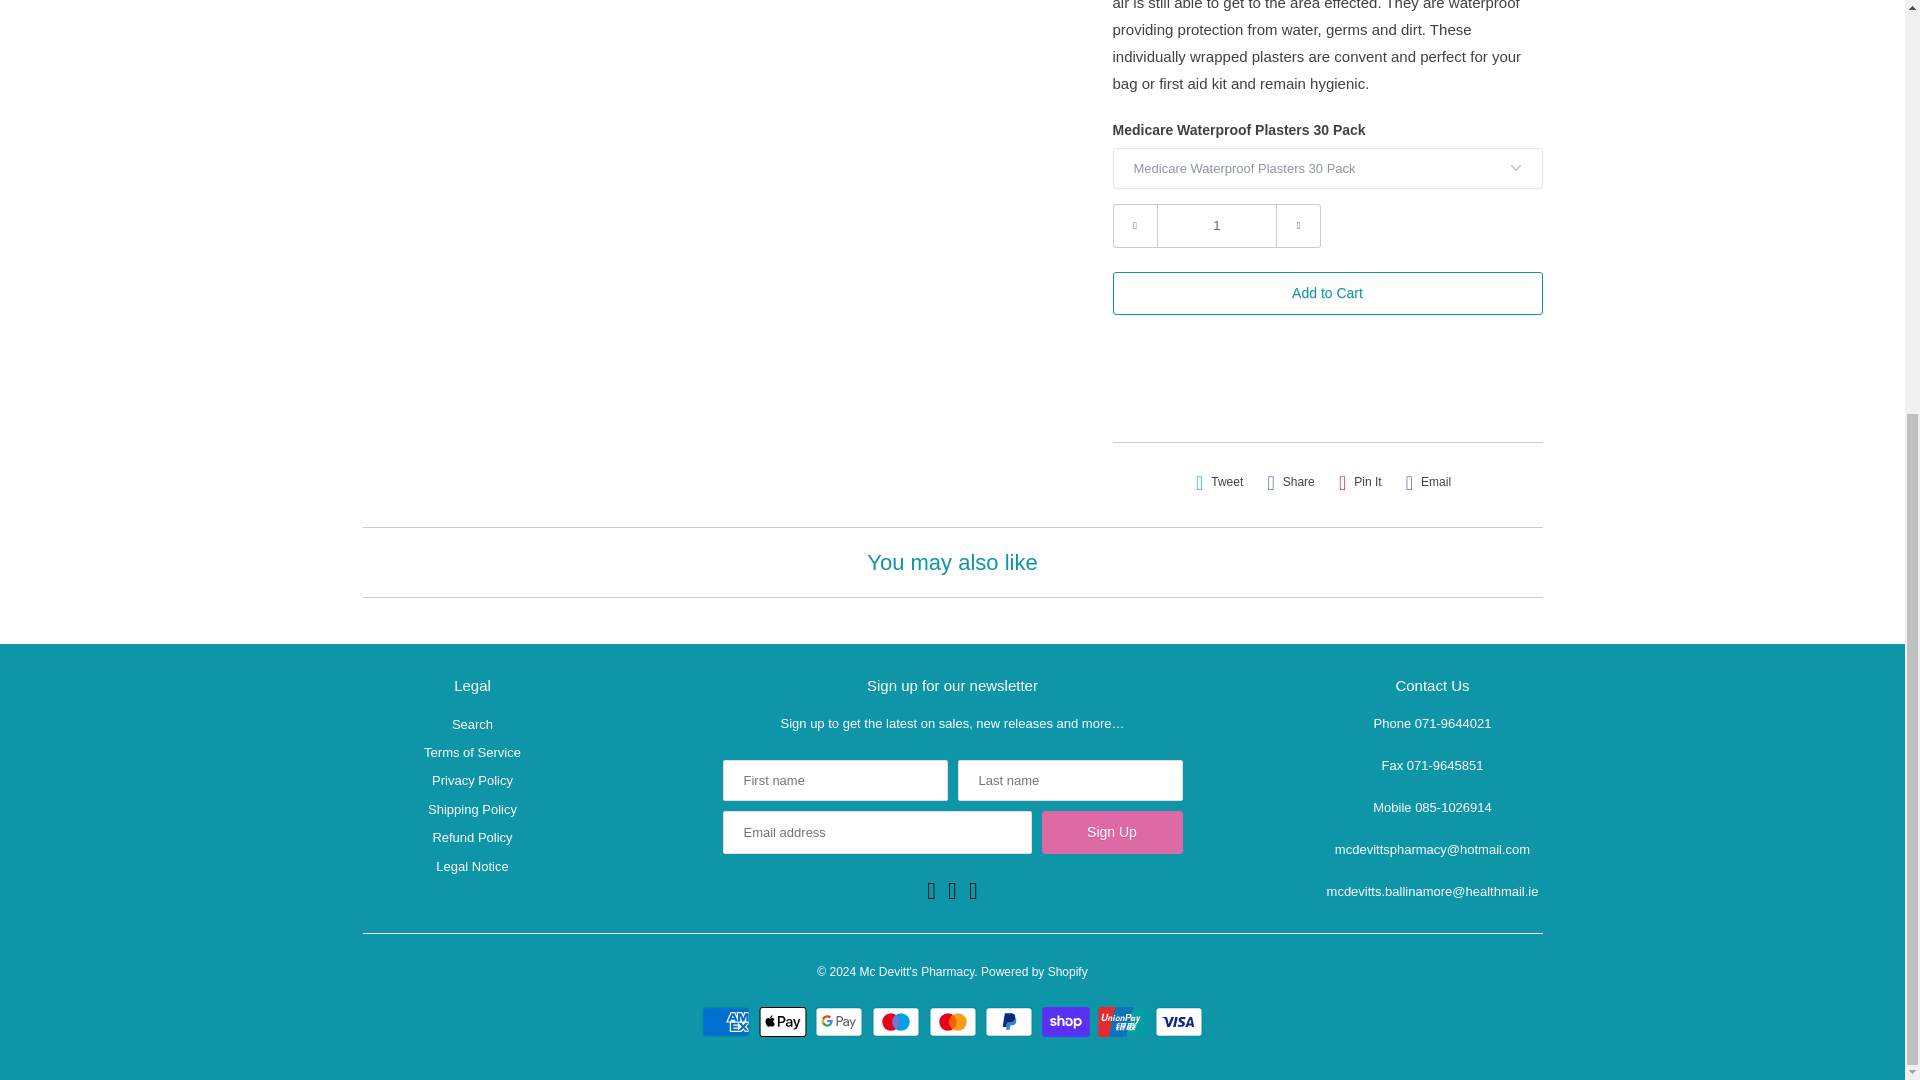 The width and height of the screenshot is (1920, 1080). Describe the element at coordinates (785, 1021) in the screenshot. I see `Apple Pay` at that location.